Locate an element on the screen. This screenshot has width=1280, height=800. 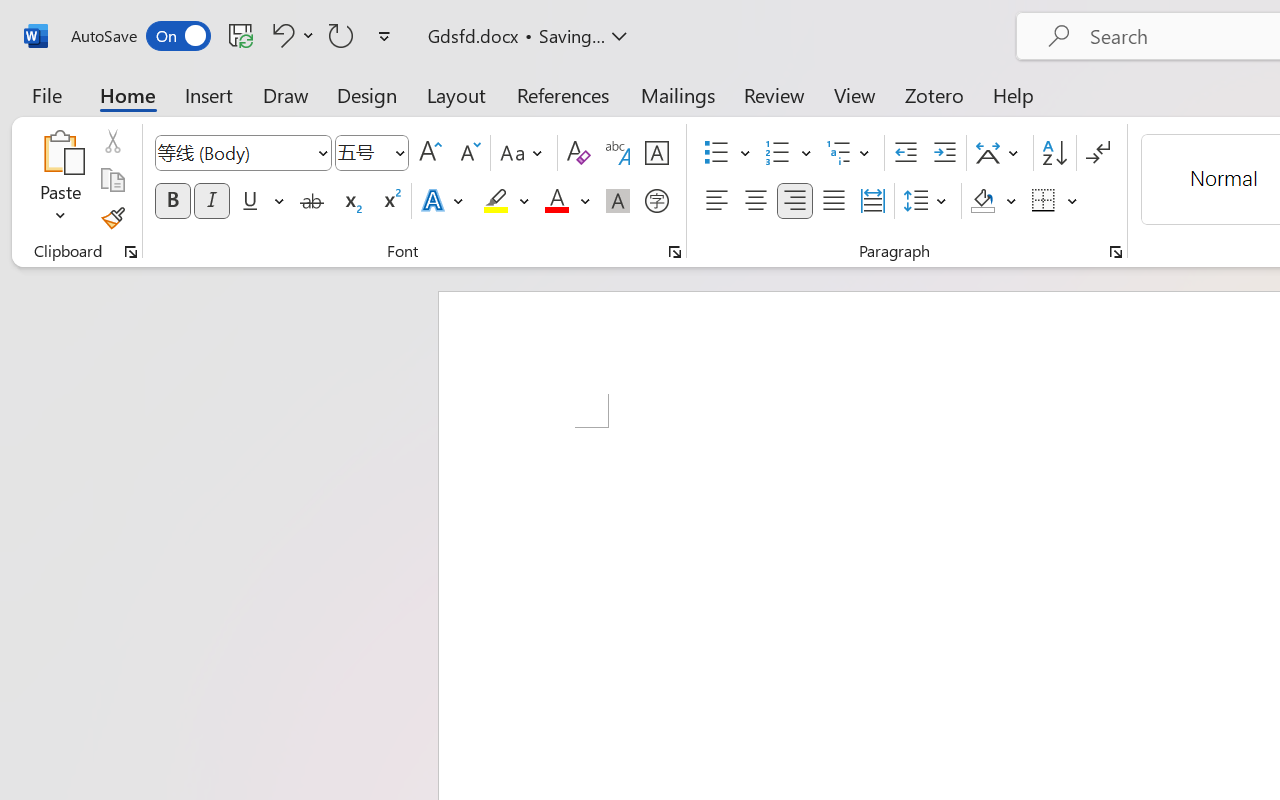
Align Right is located at coordinates (794, 201).